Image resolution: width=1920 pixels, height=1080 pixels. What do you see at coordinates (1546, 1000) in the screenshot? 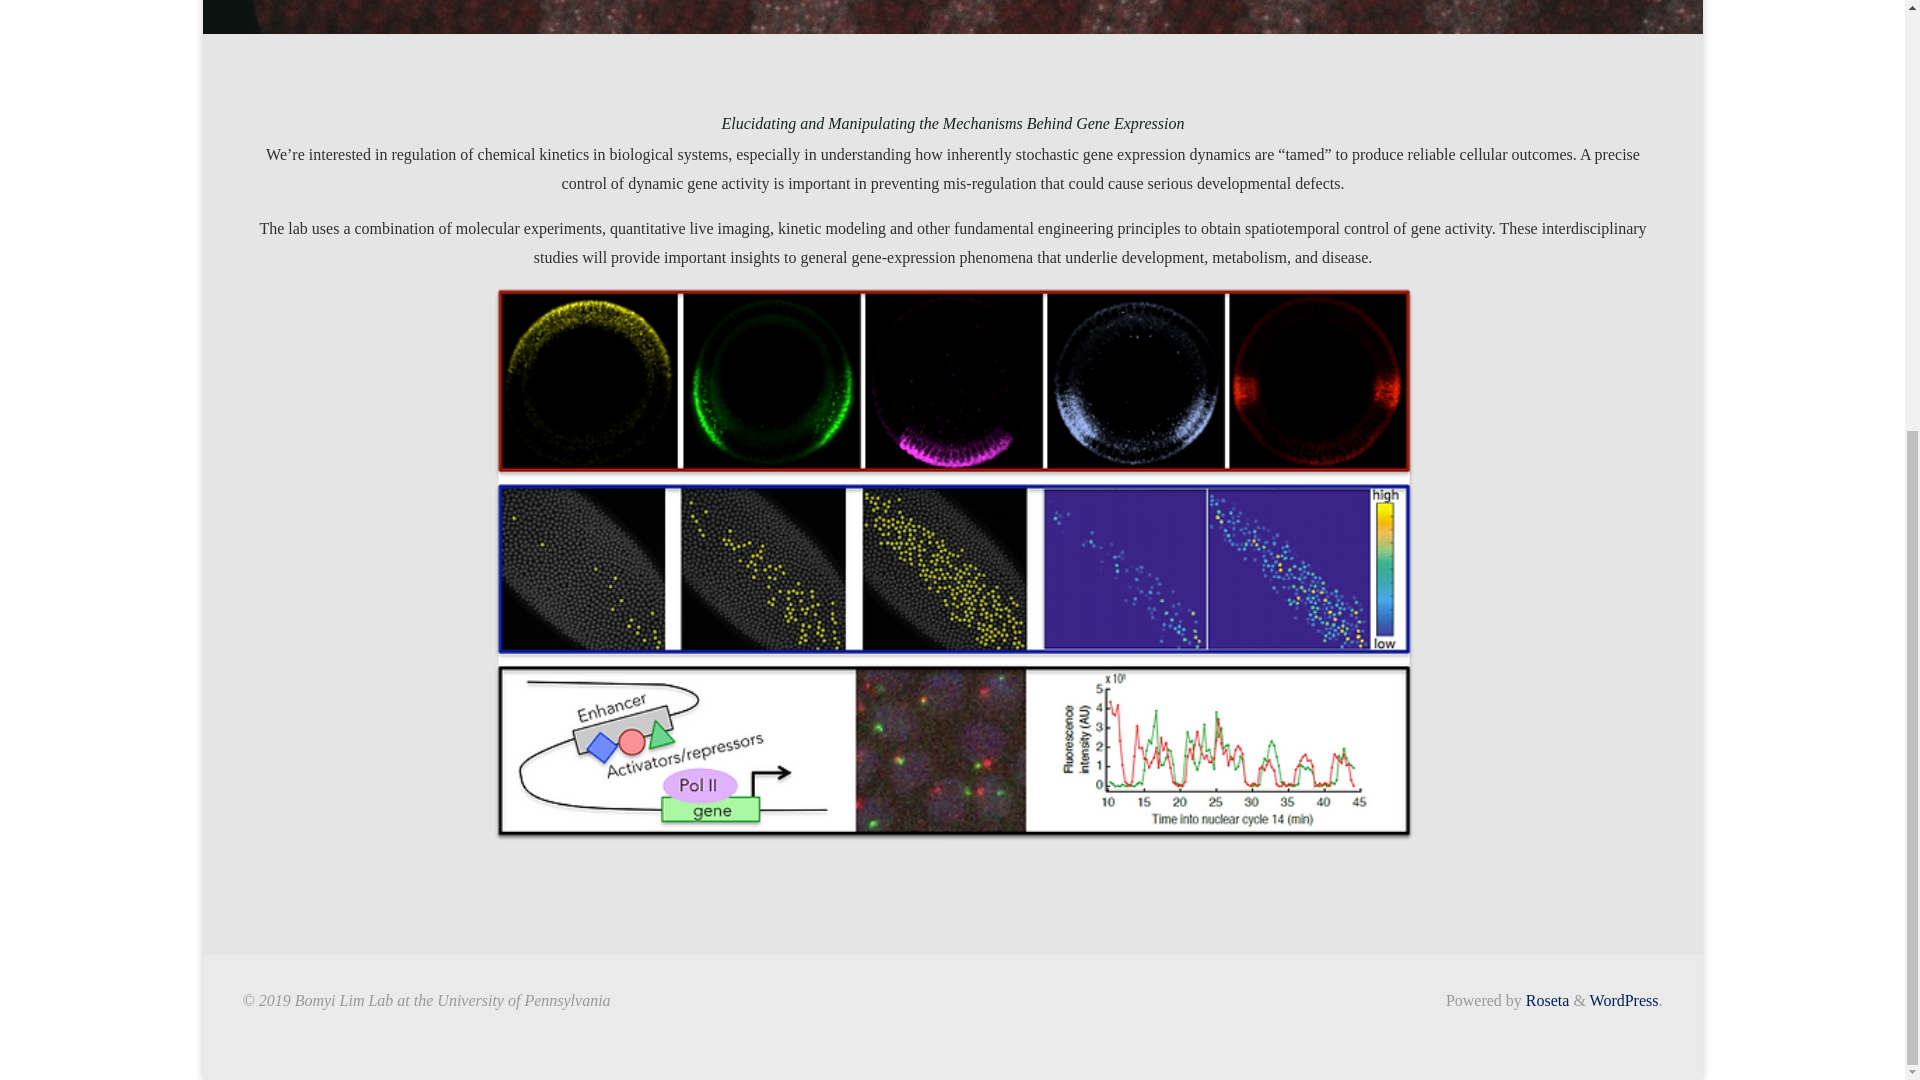
I see `Roseta` at bounding box center [1546, 1000].